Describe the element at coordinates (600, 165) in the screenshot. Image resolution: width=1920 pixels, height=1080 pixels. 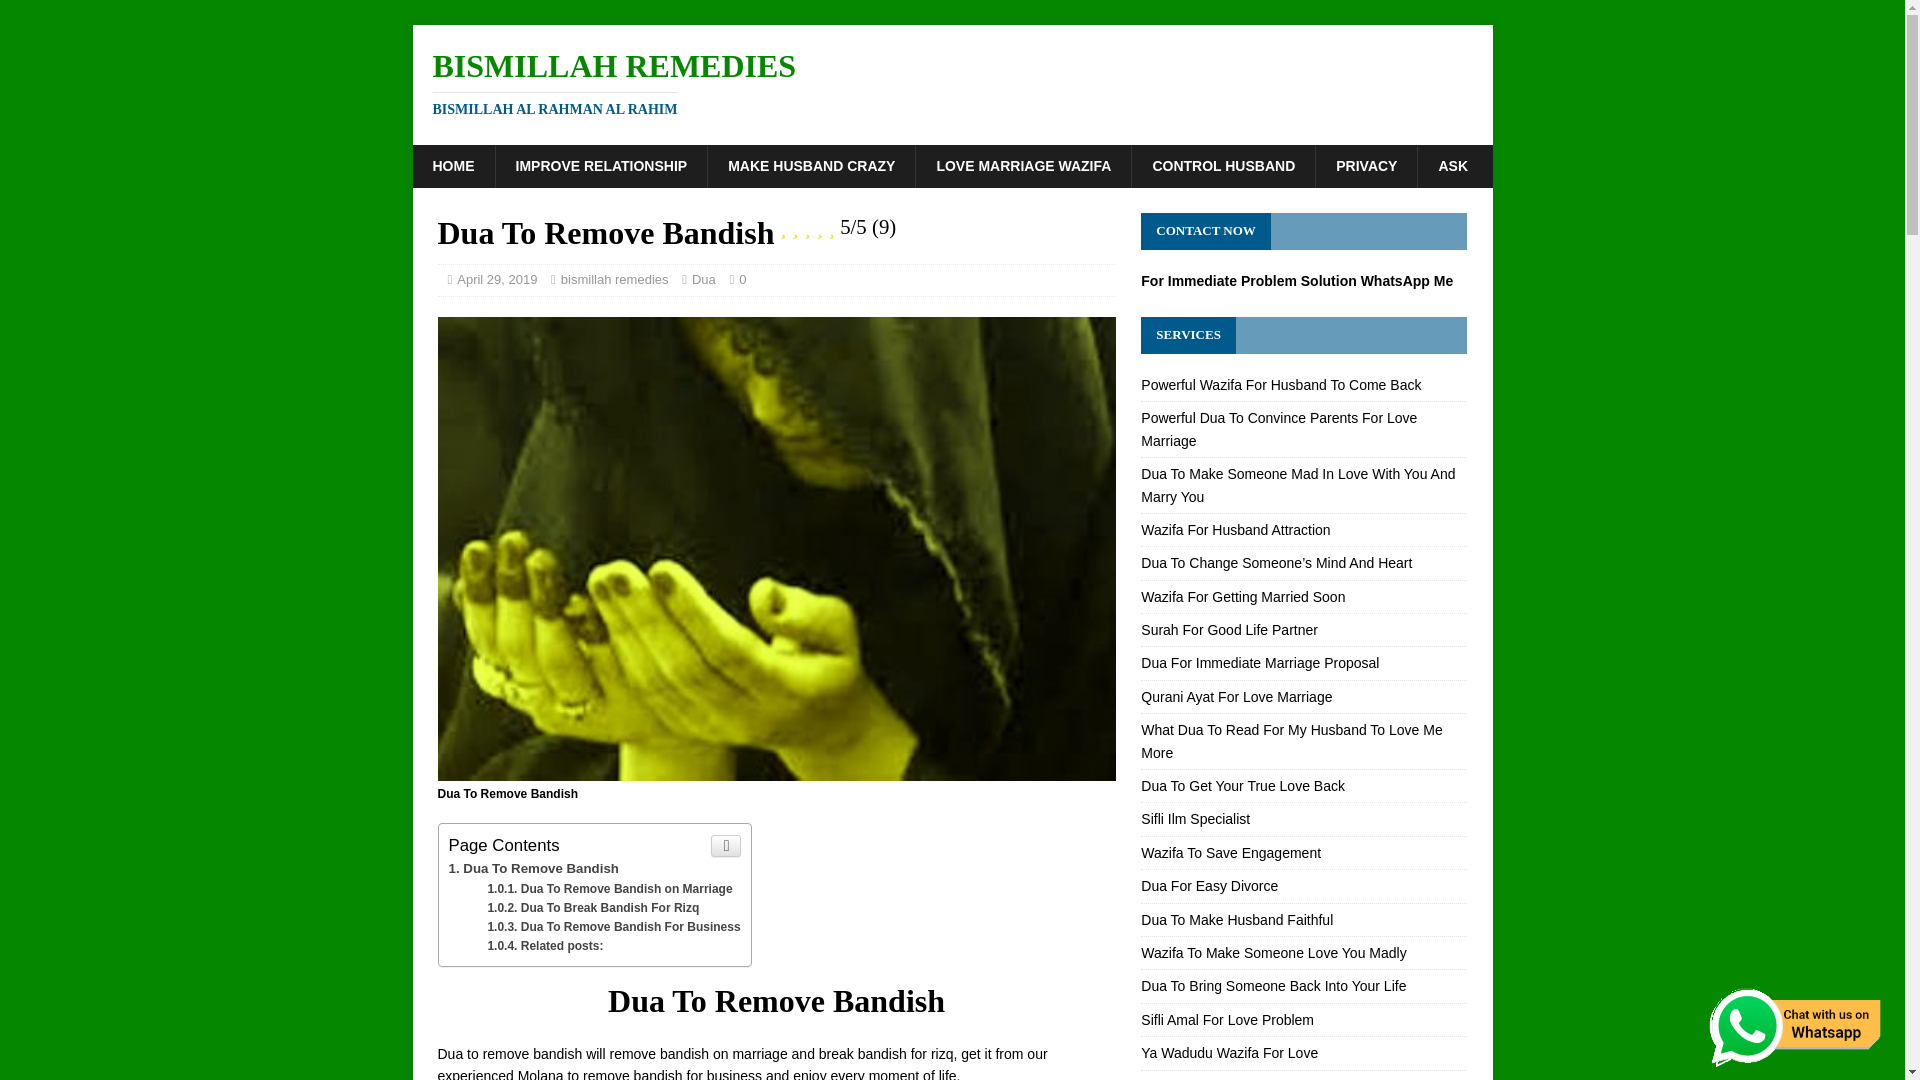
I see `April 29, 2019` at that location.